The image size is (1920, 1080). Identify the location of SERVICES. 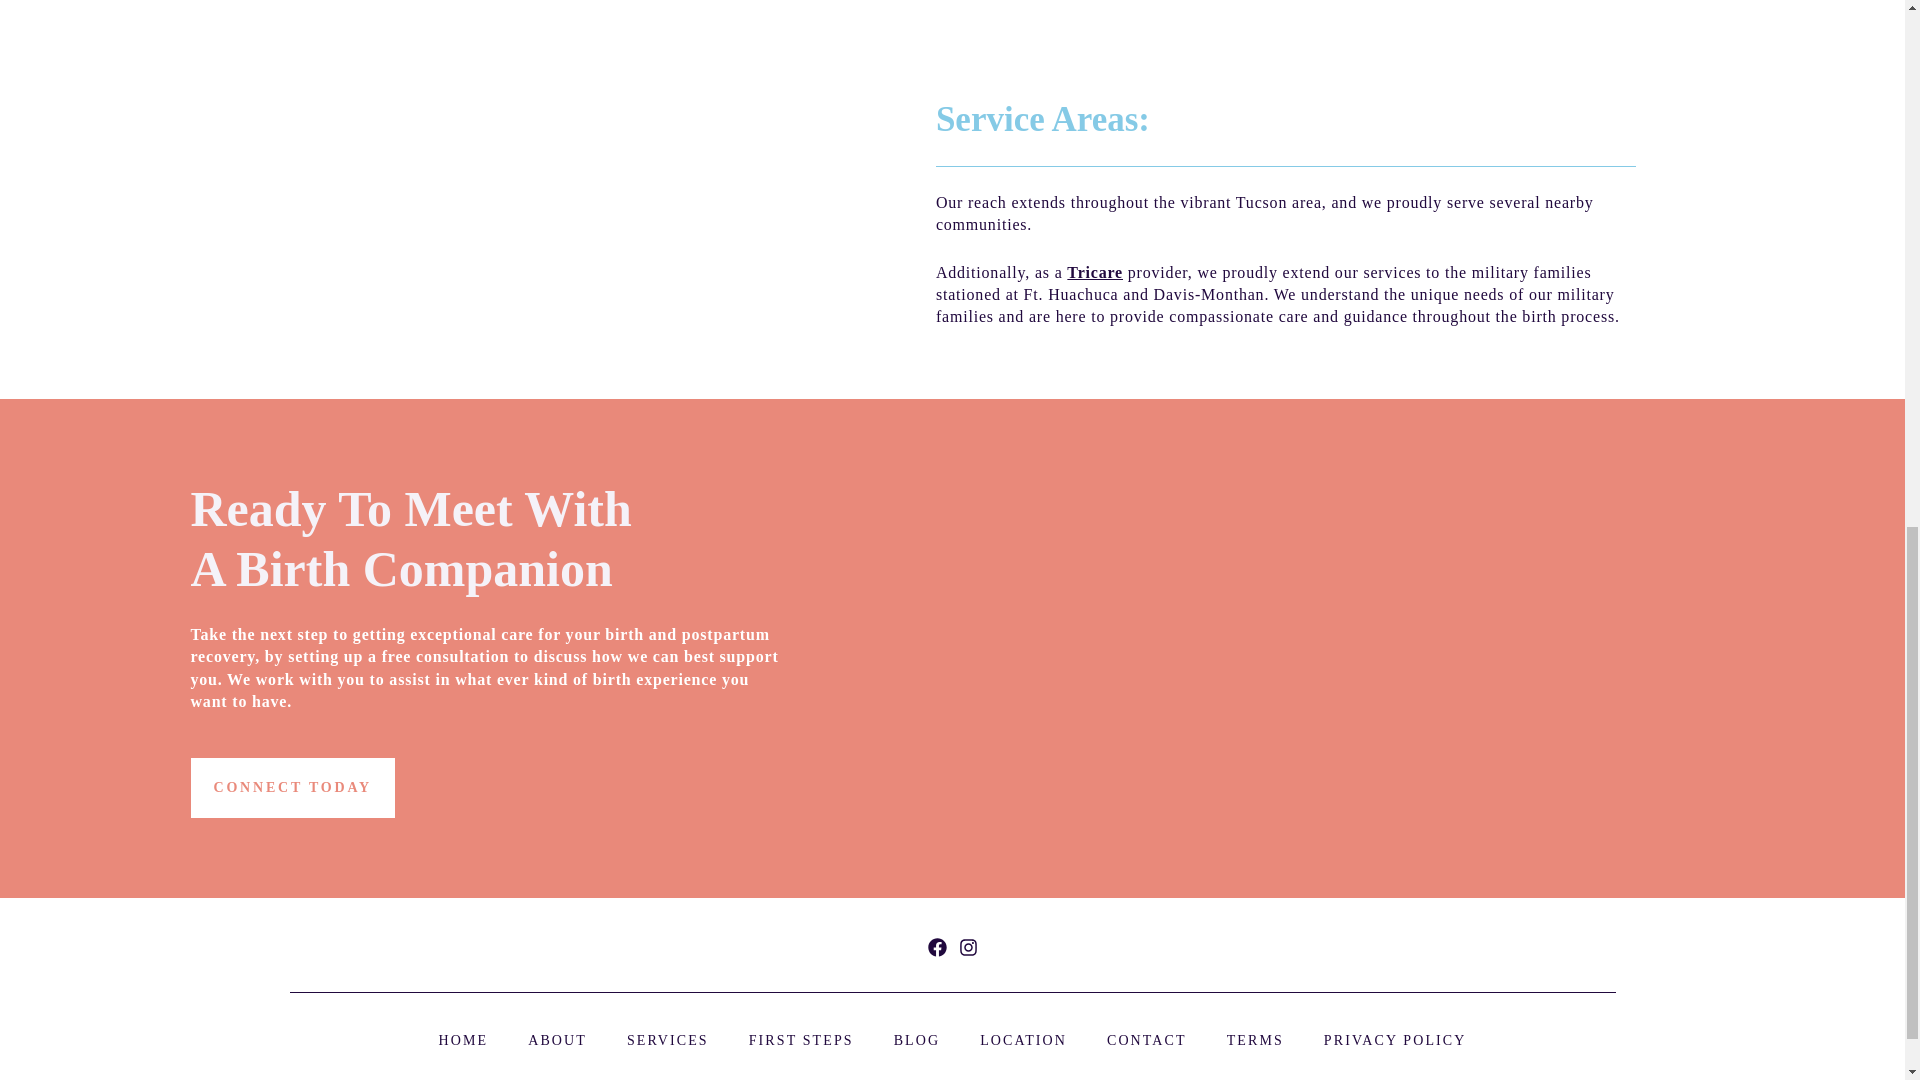
(668, 1040).